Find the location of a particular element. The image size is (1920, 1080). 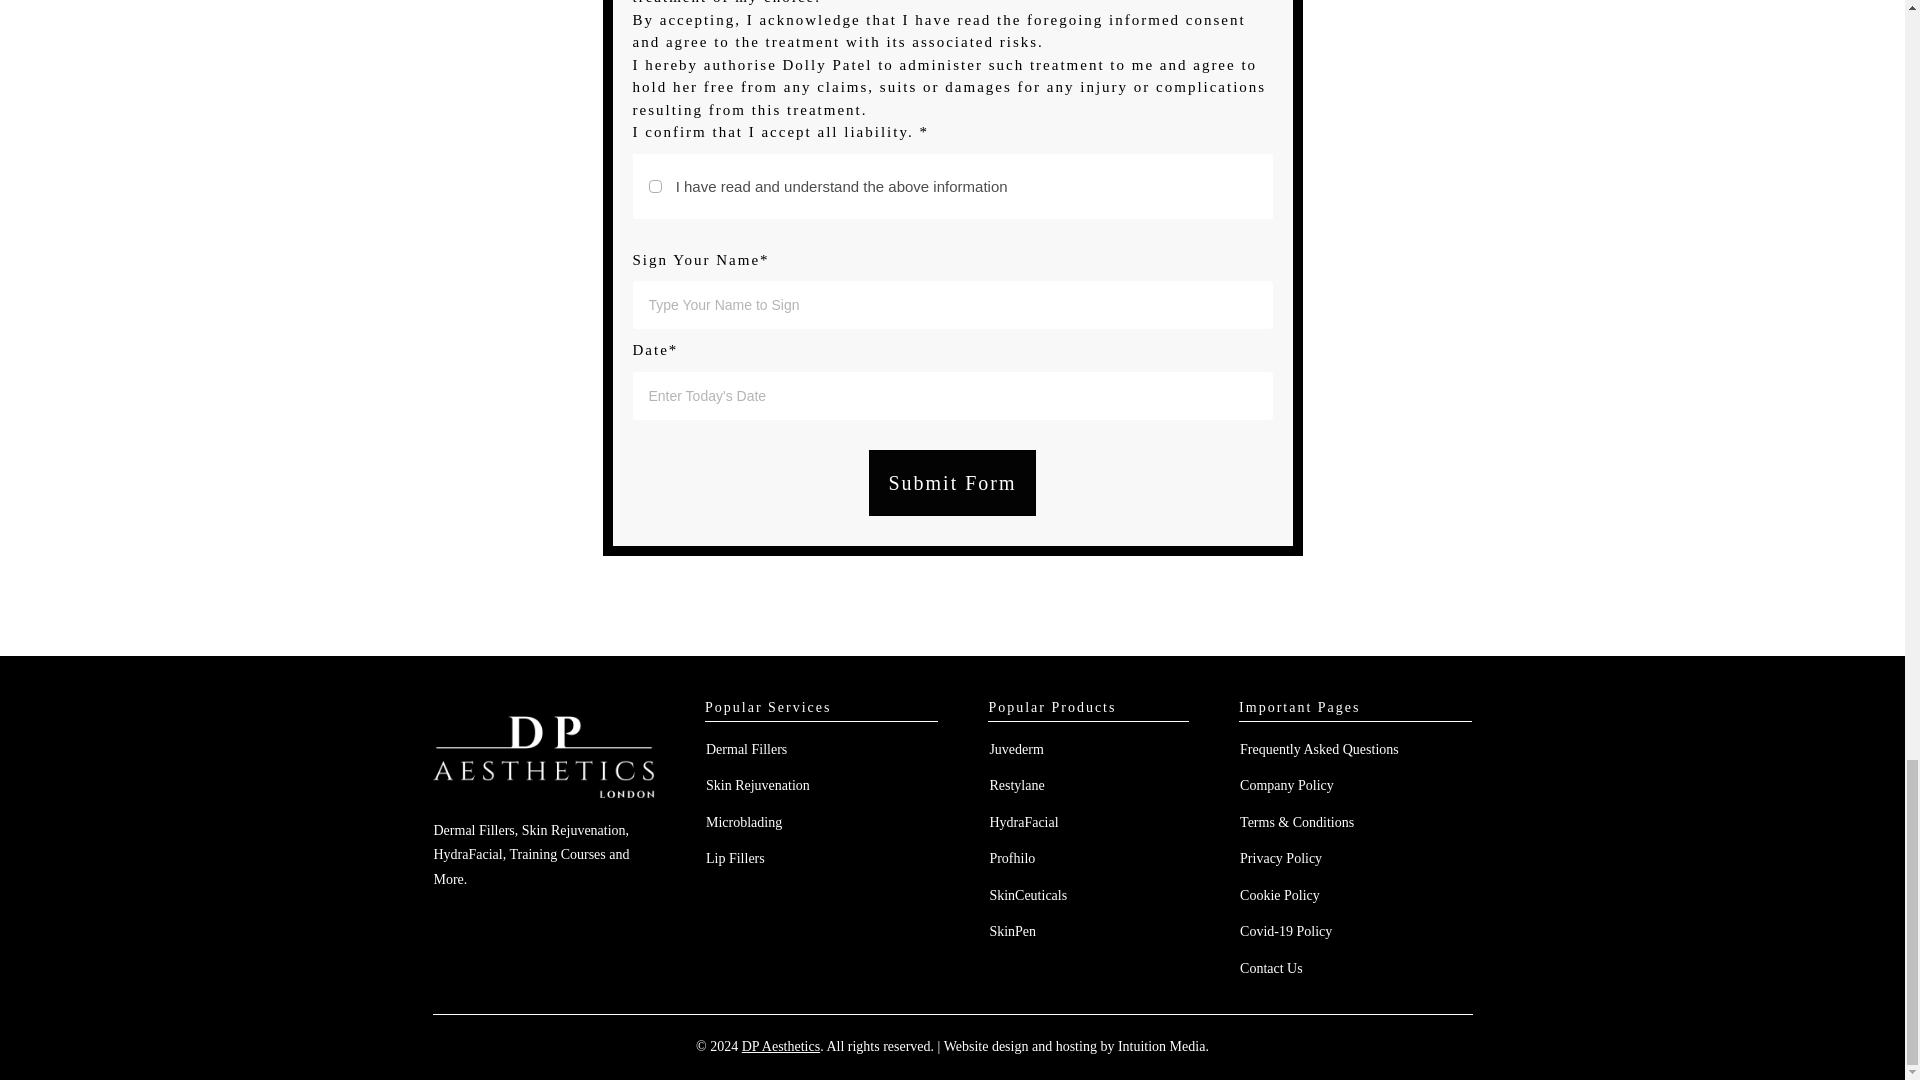

Privacy Policy is located at coordinates (1281, 858).